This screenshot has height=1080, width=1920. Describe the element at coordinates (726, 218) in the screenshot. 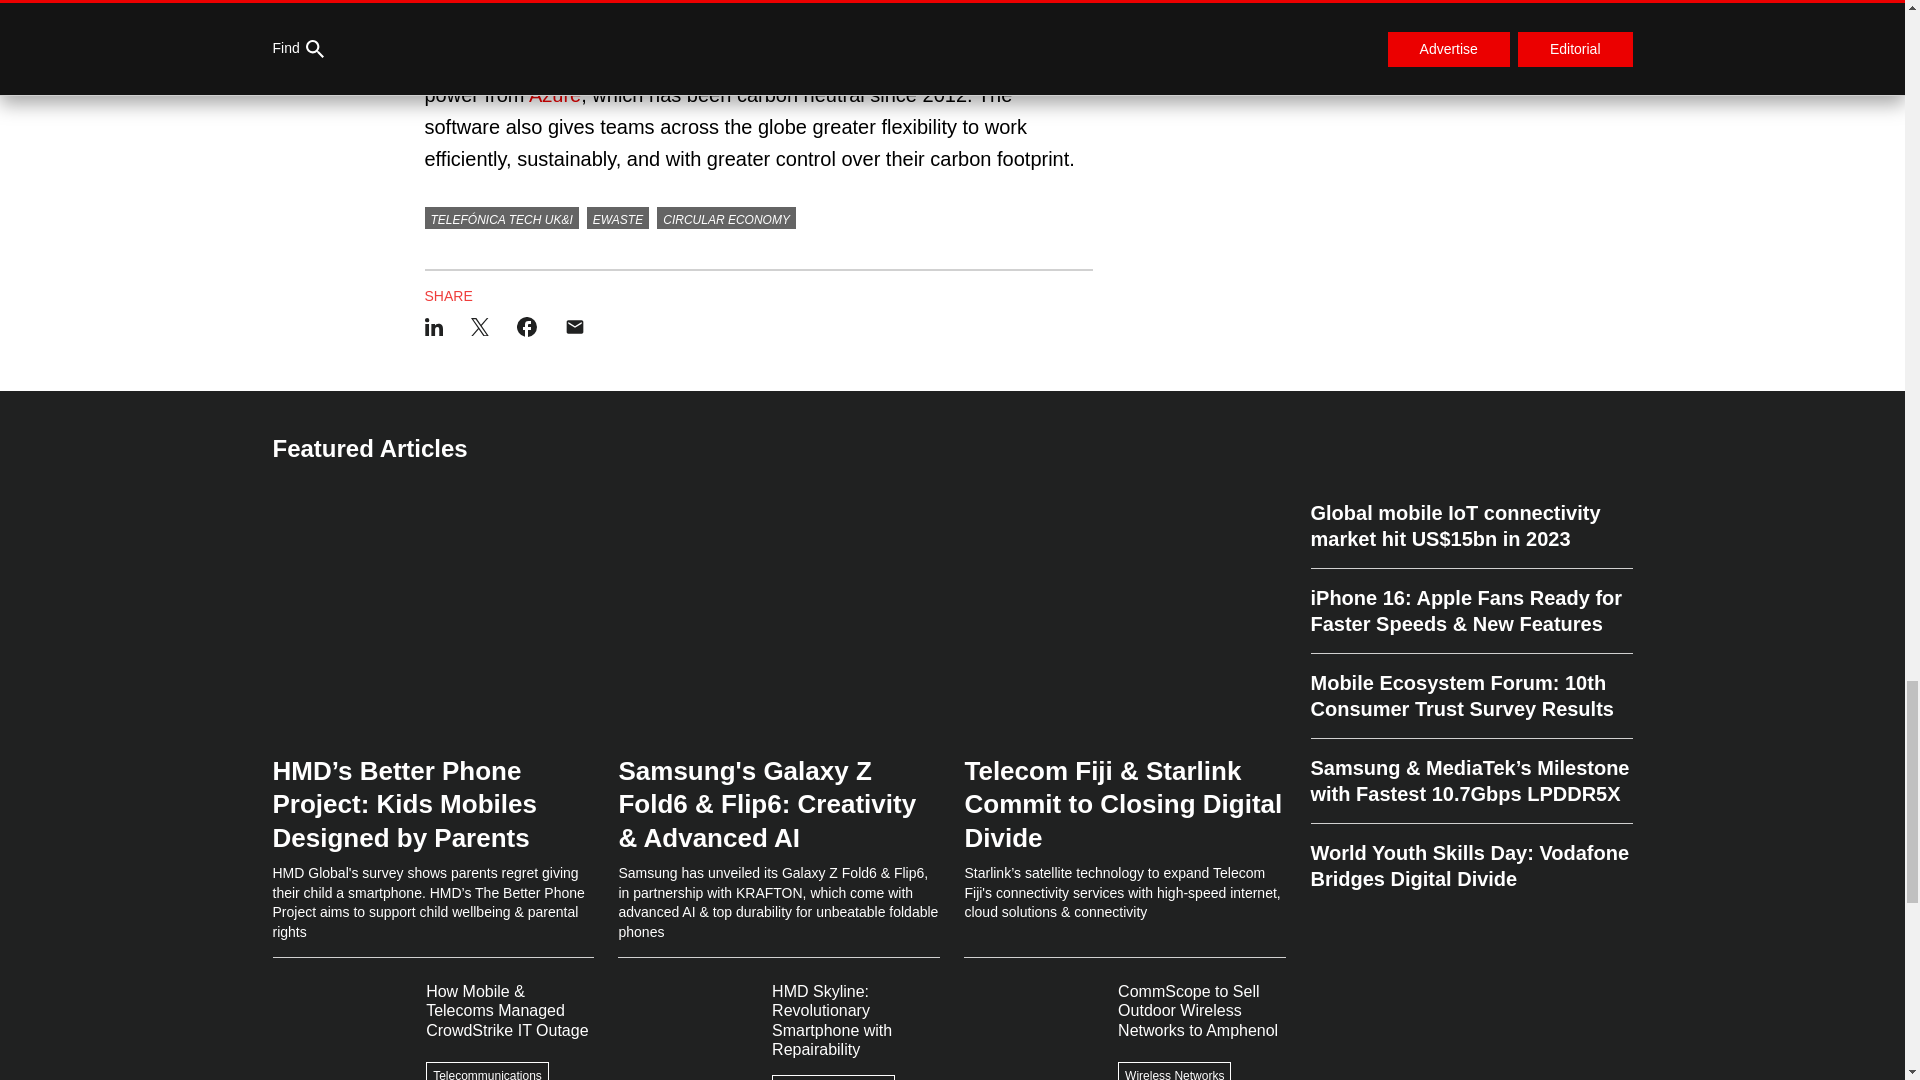

I see `CIRCULAR ECONOMY` at that location.